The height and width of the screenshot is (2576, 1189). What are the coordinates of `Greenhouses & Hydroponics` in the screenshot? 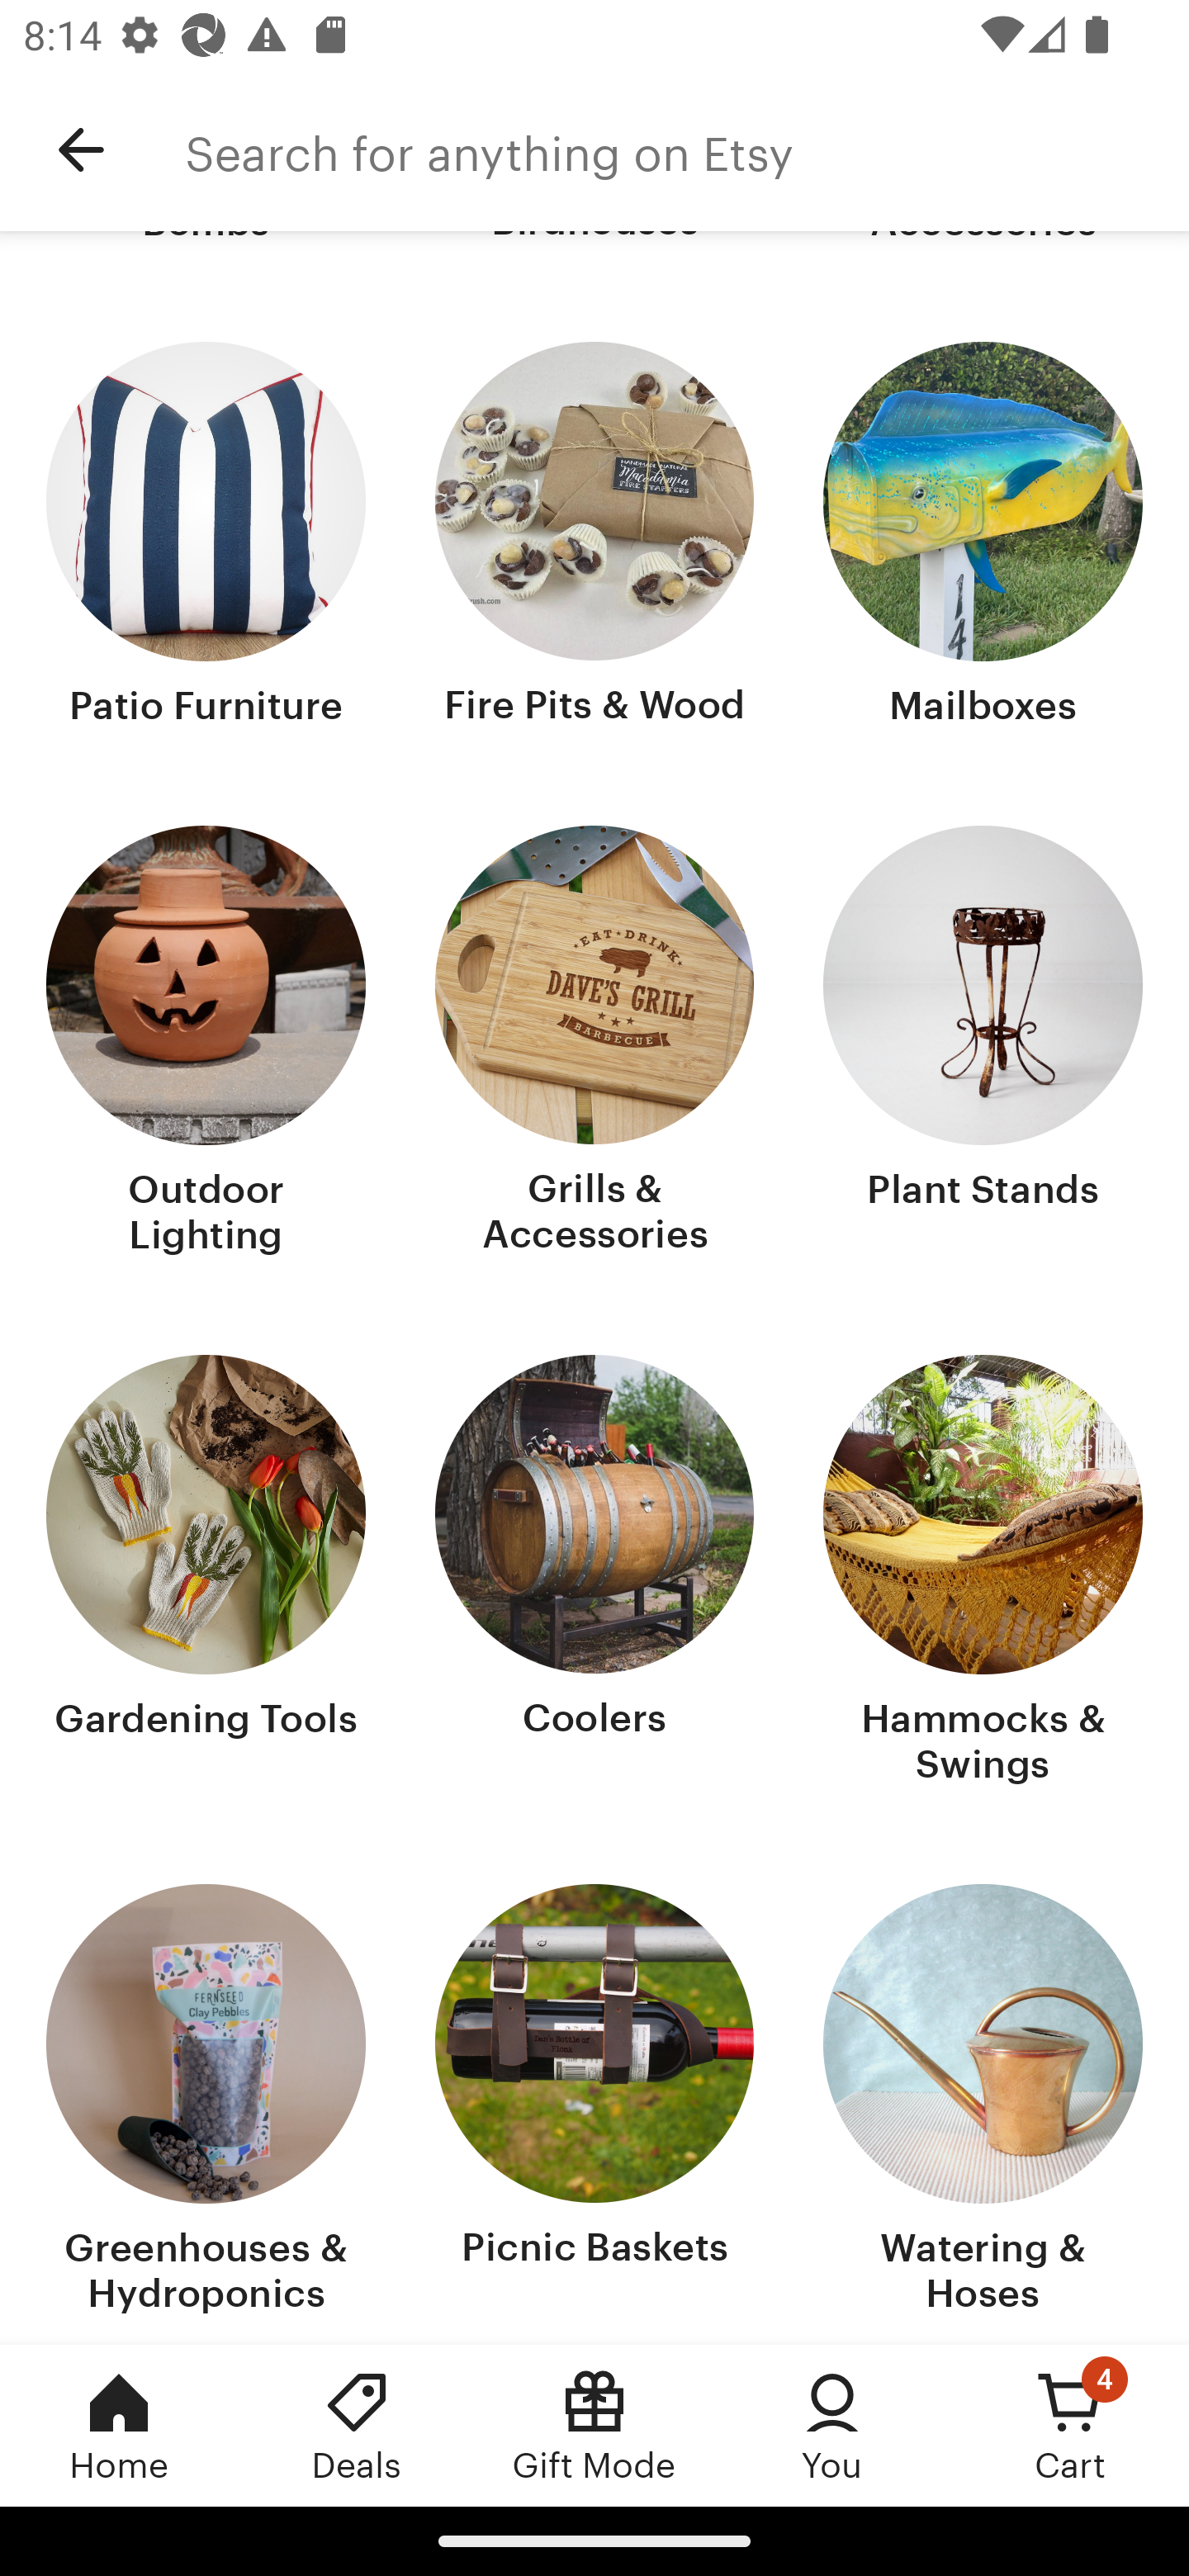 It's located at (206, 2102).